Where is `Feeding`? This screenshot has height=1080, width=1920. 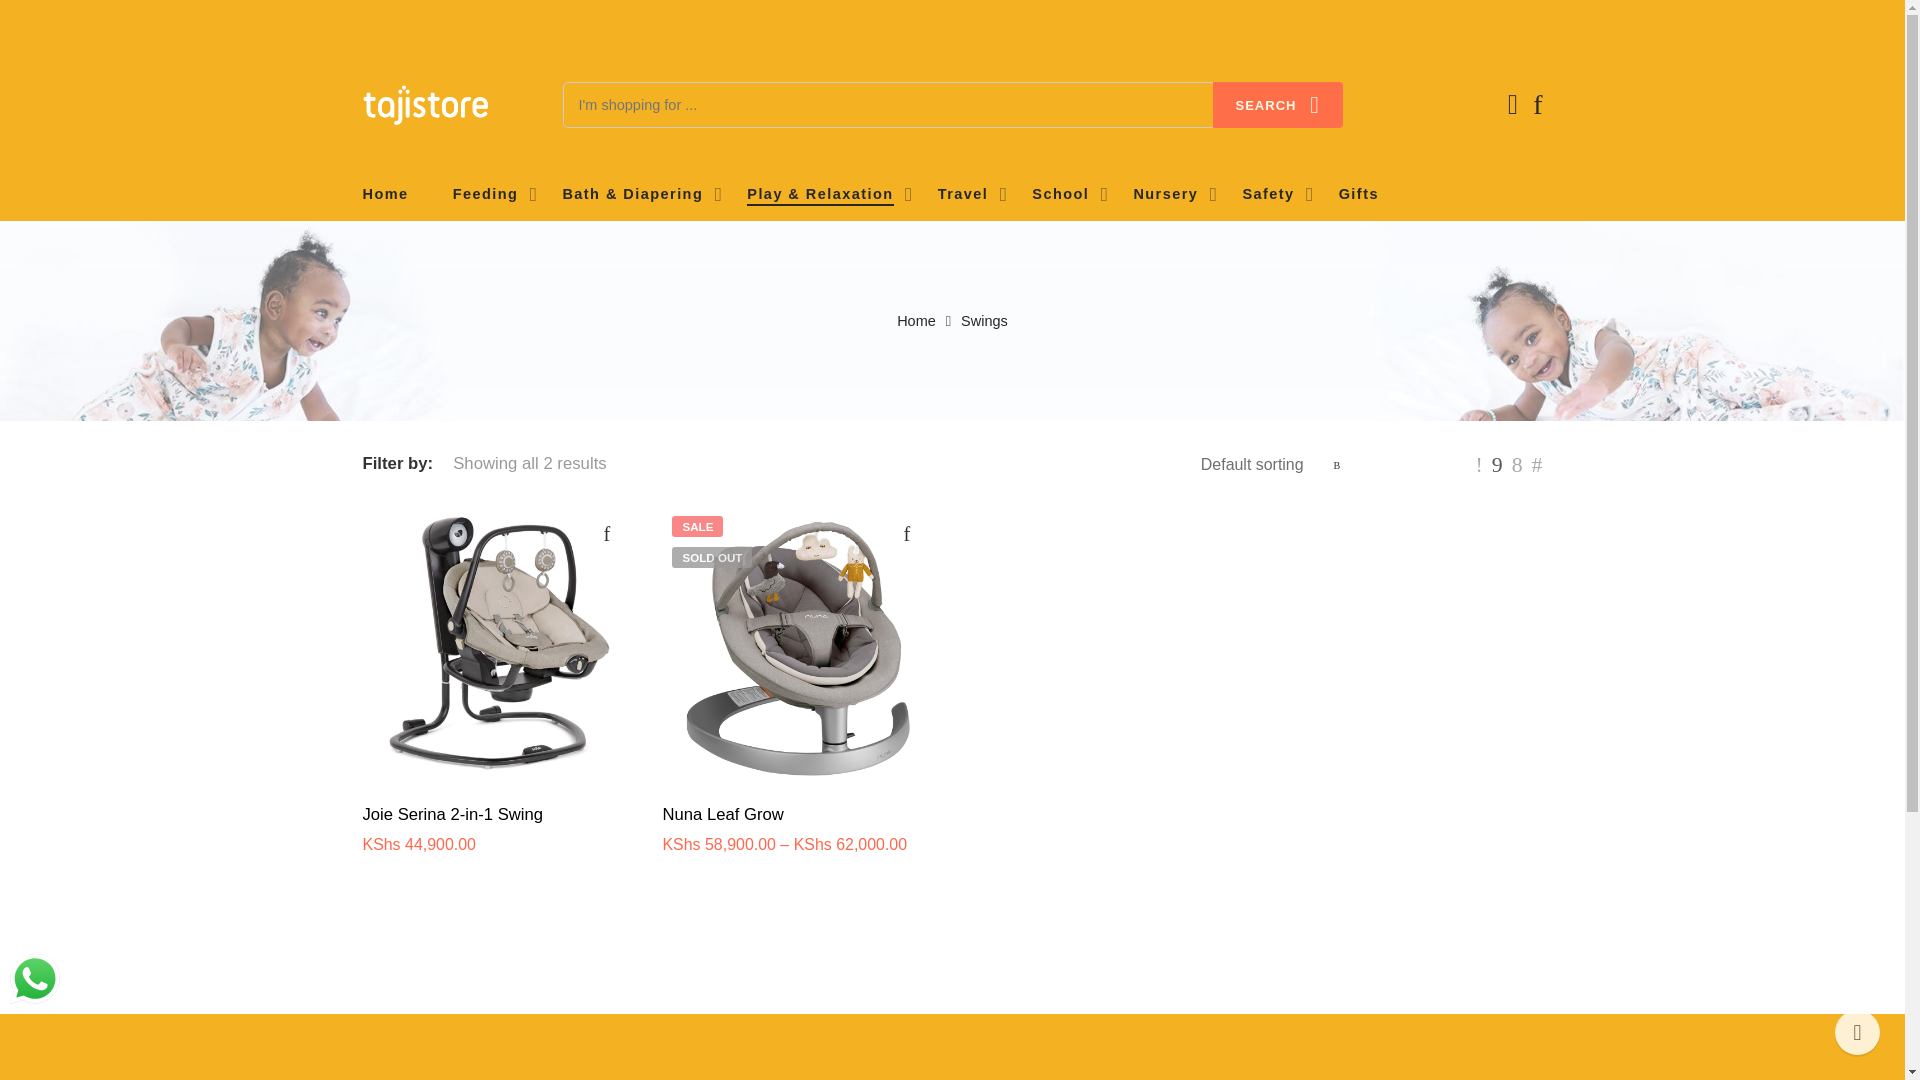
Feeding is located at coordinates (486, 194).